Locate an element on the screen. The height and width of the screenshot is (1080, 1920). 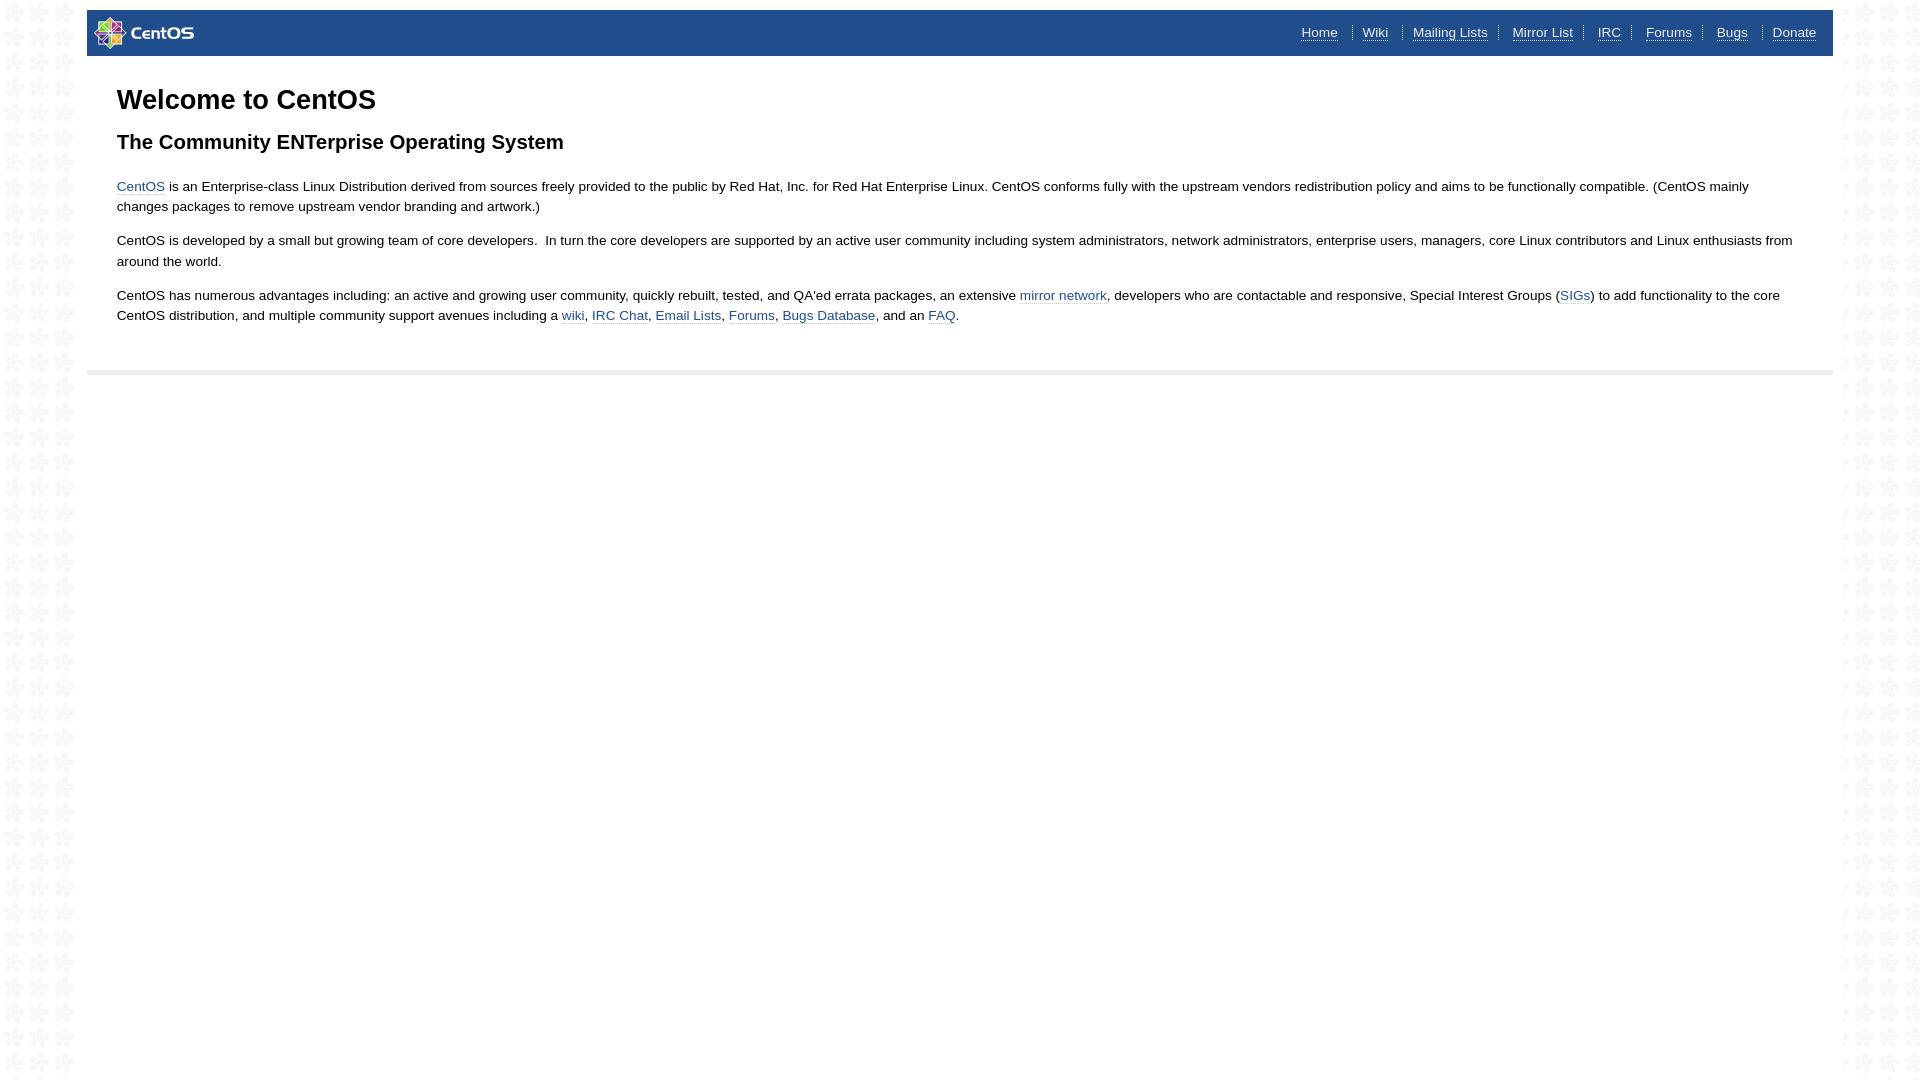
mirror network is located at coordinates (1064, 296).